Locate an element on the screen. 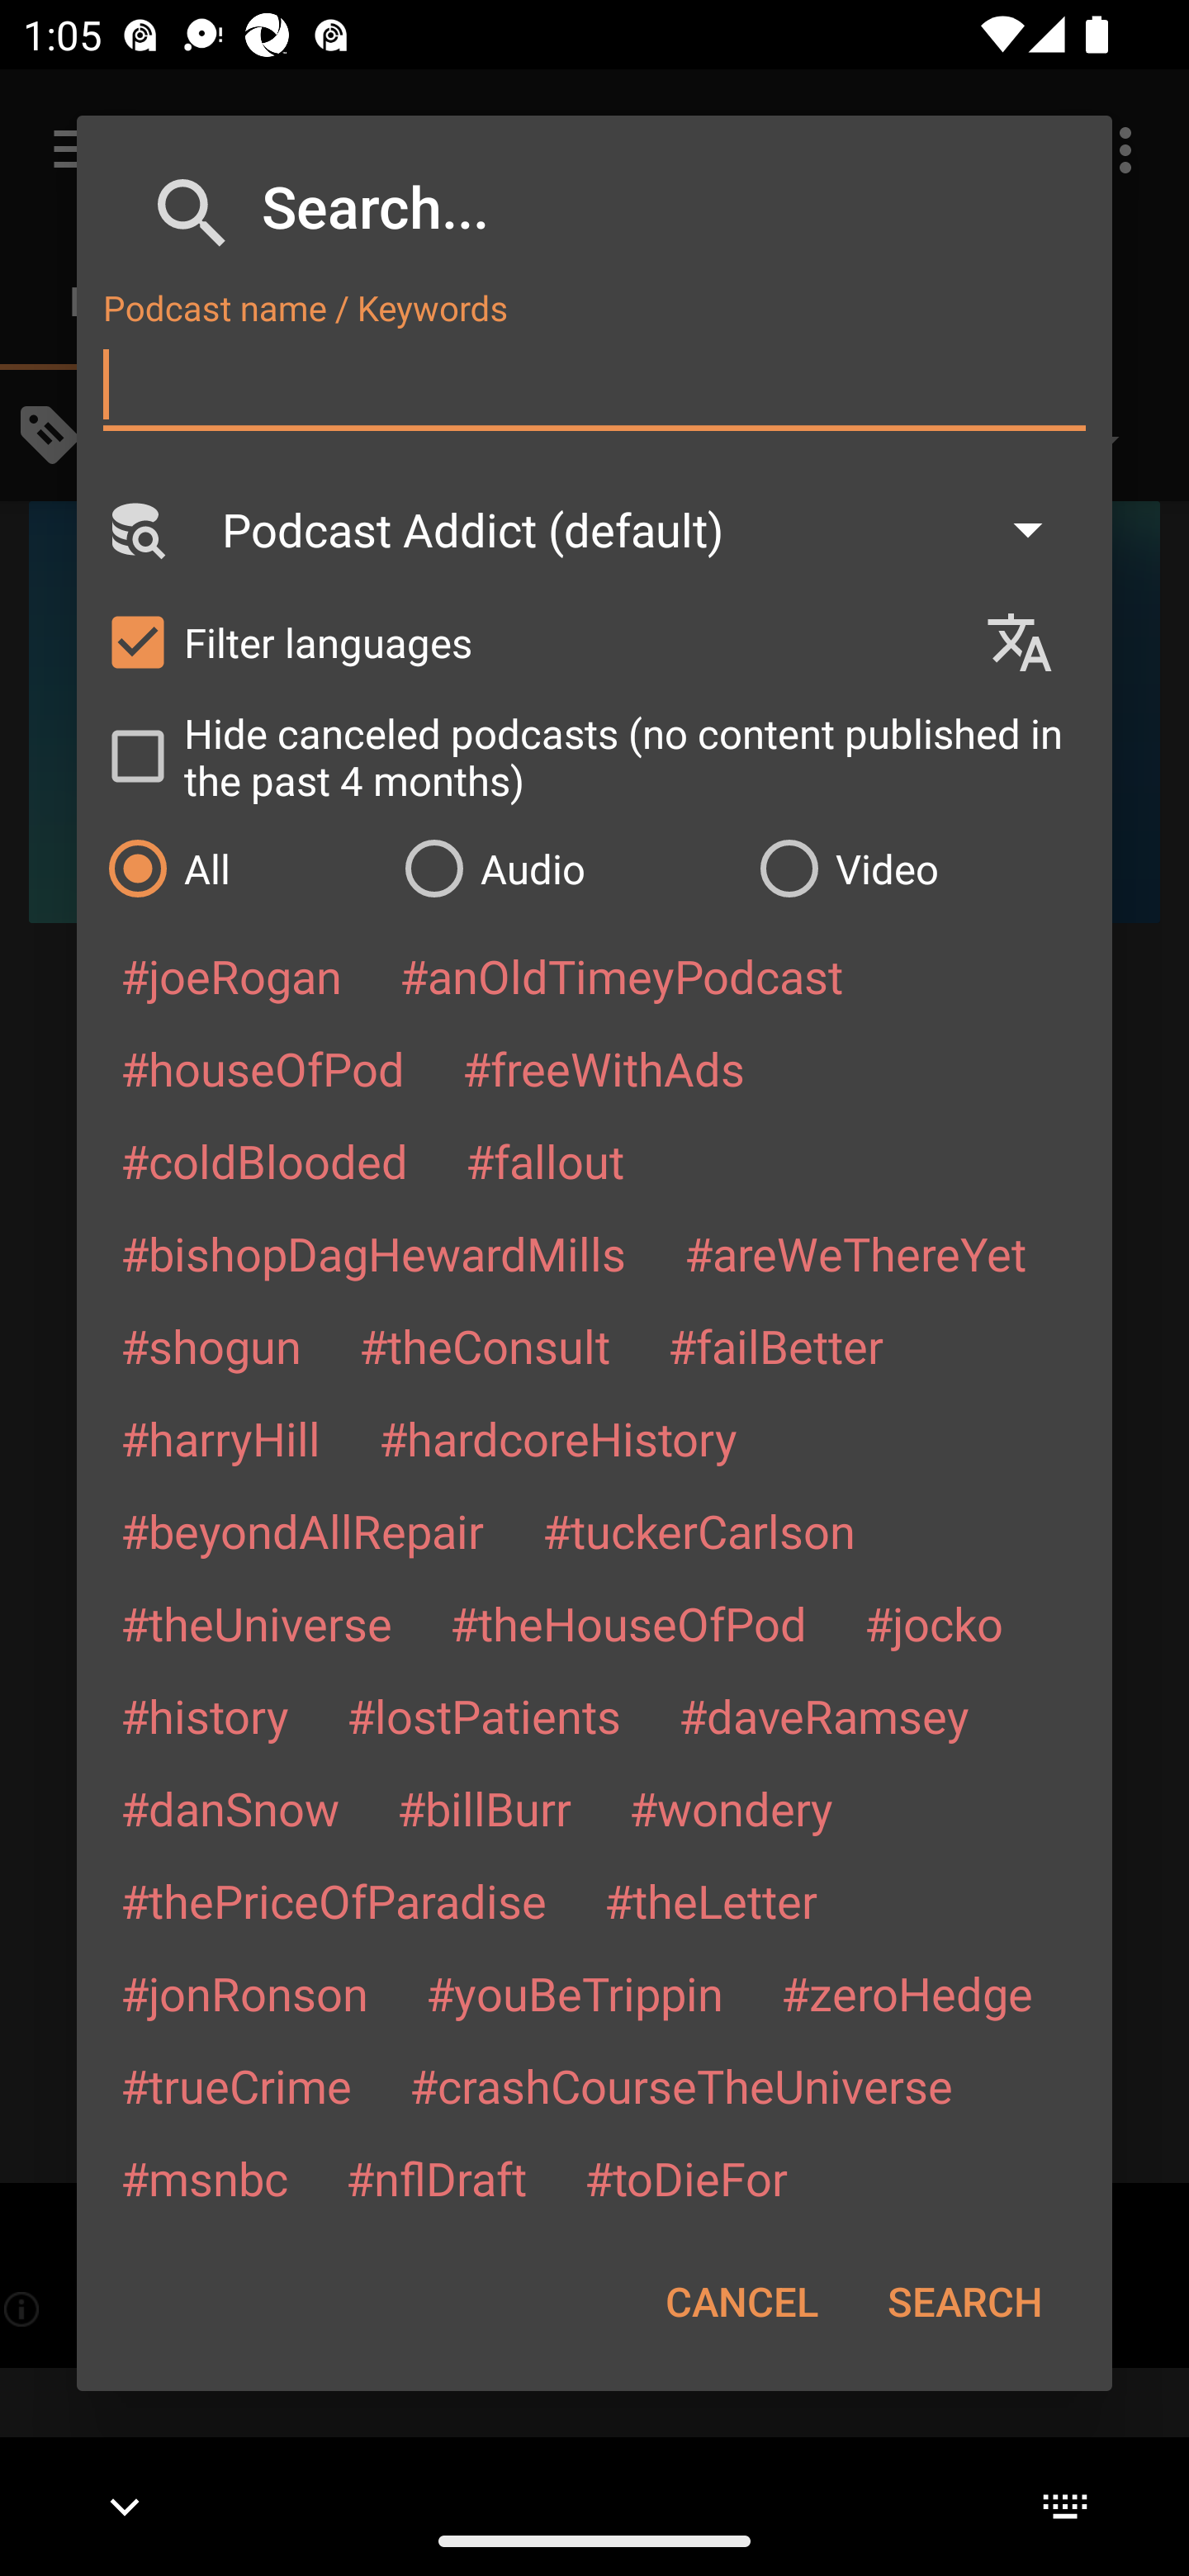  #youBeTrippin is located at coordinates (574, 1993).